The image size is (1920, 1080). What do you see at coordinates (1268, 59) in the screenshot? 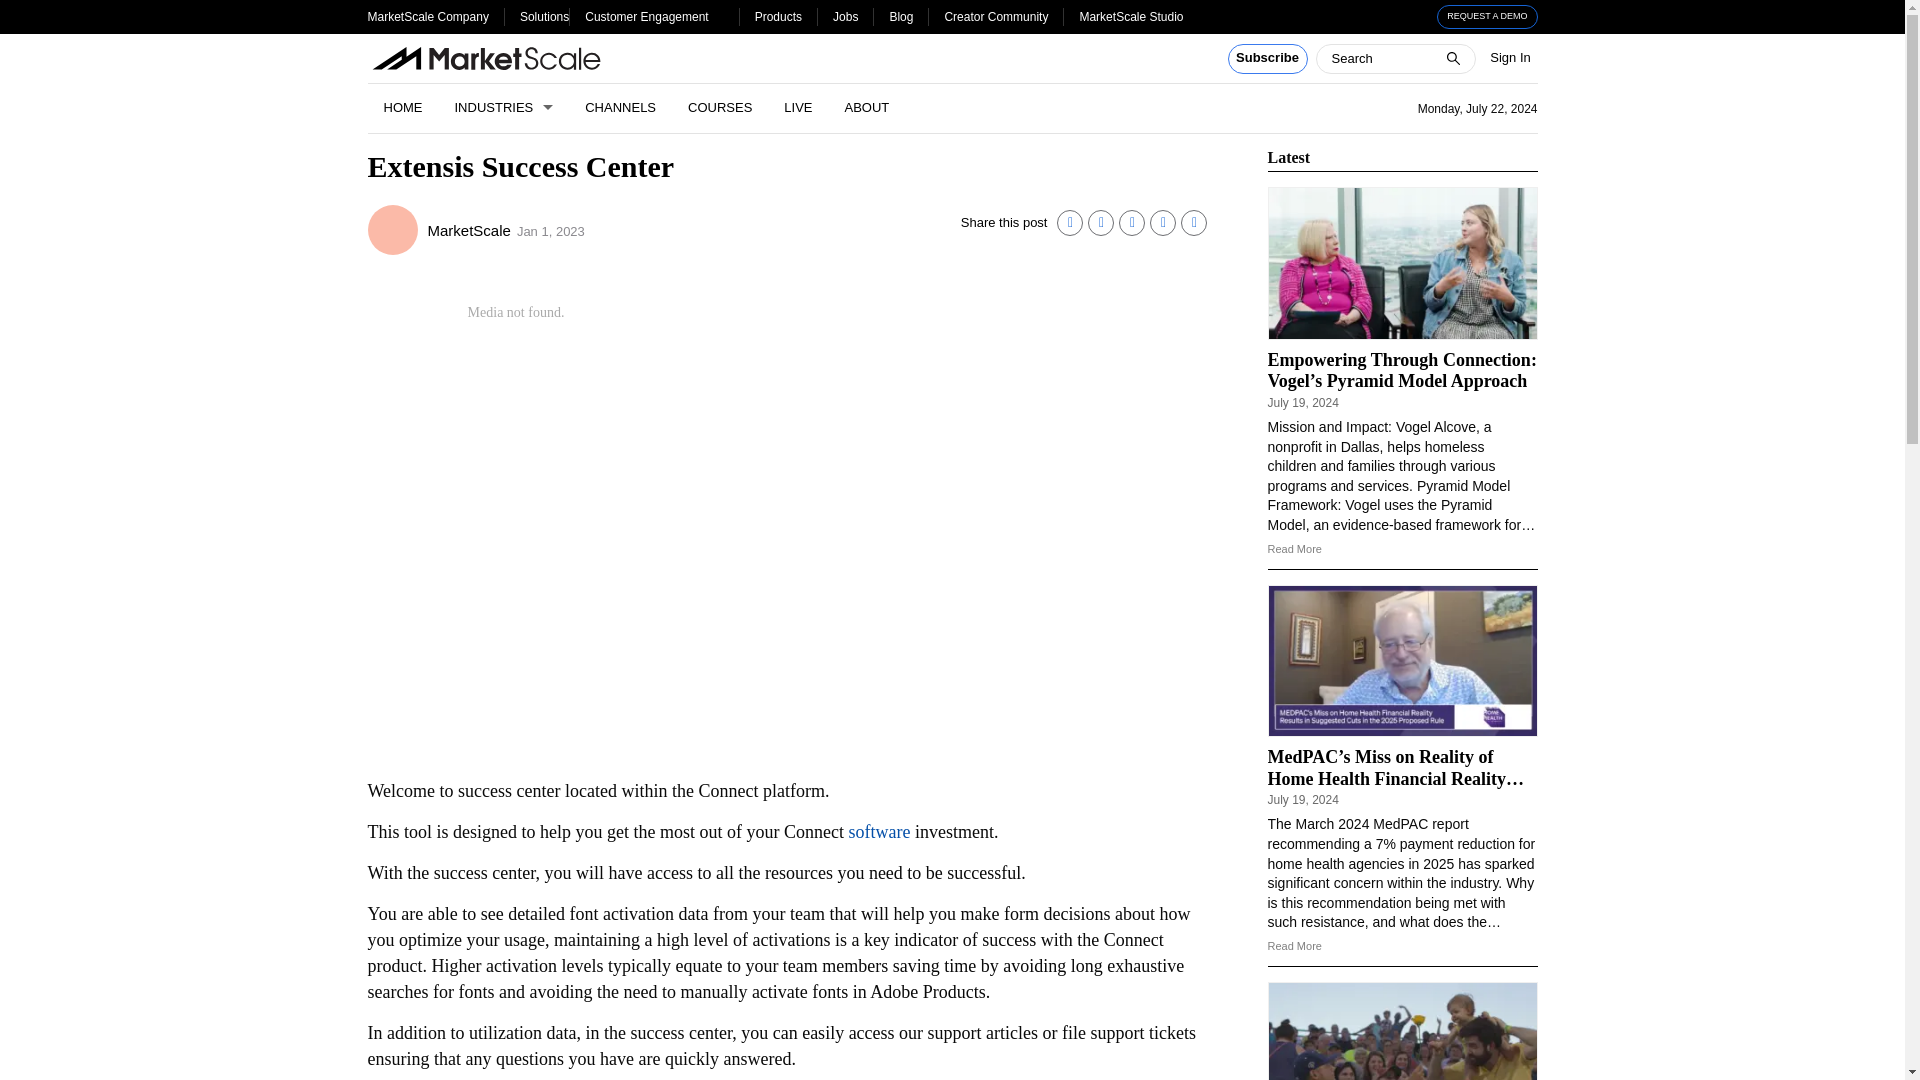
I see `Subscribe` at bounding box center [1268, 59].